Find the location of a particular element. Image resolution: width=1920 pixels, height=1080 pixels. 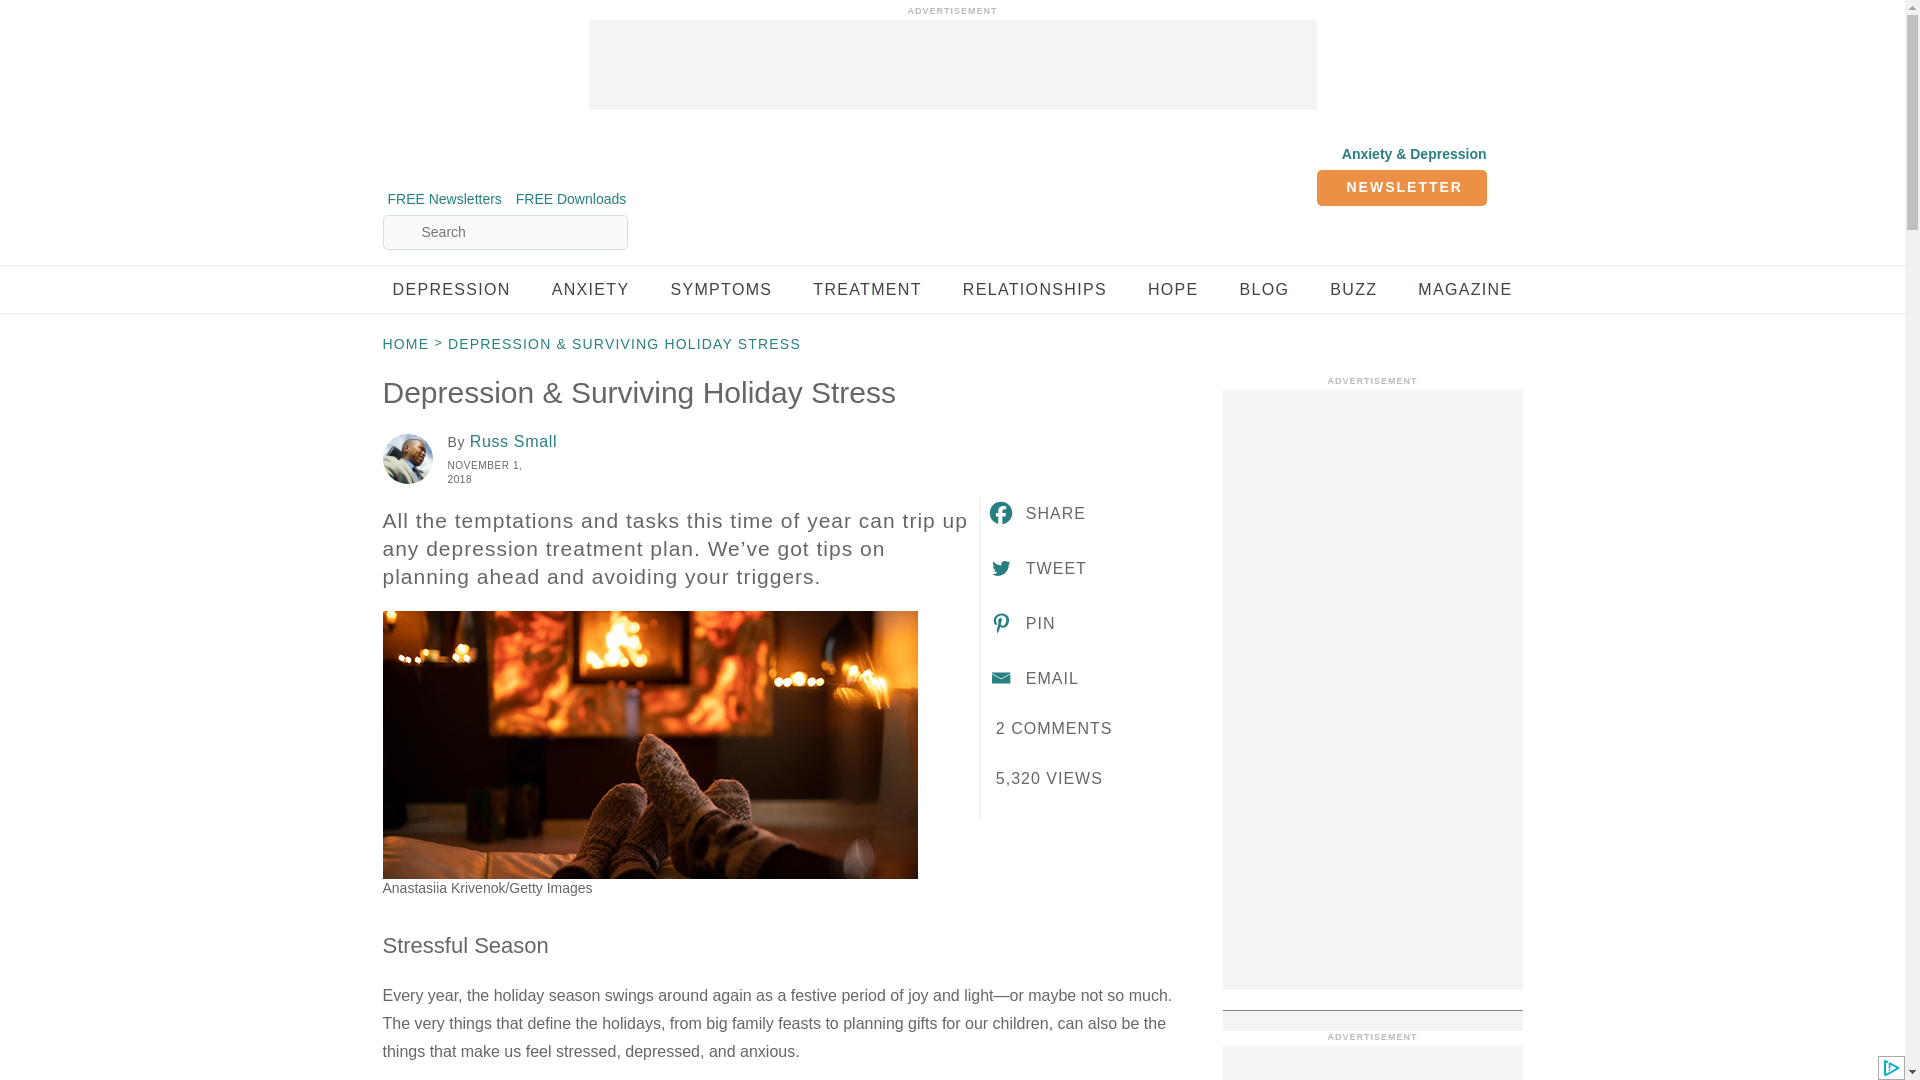

RELATIONSHIPS is located at coordinates (1035, 289).